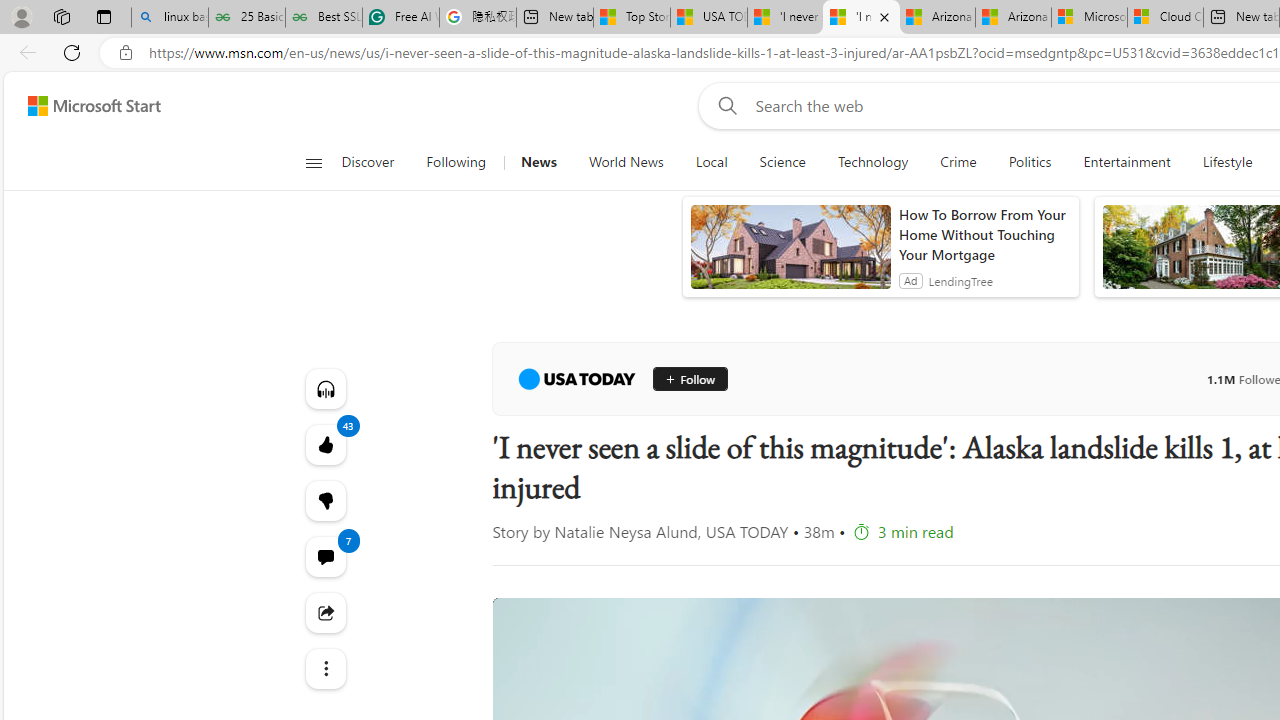 This screenshot has width=1280, height=720. What do you see at coordinates (324, 668) in the screenshot?
I see `Class: at-item` at bounding box center [324, 668].